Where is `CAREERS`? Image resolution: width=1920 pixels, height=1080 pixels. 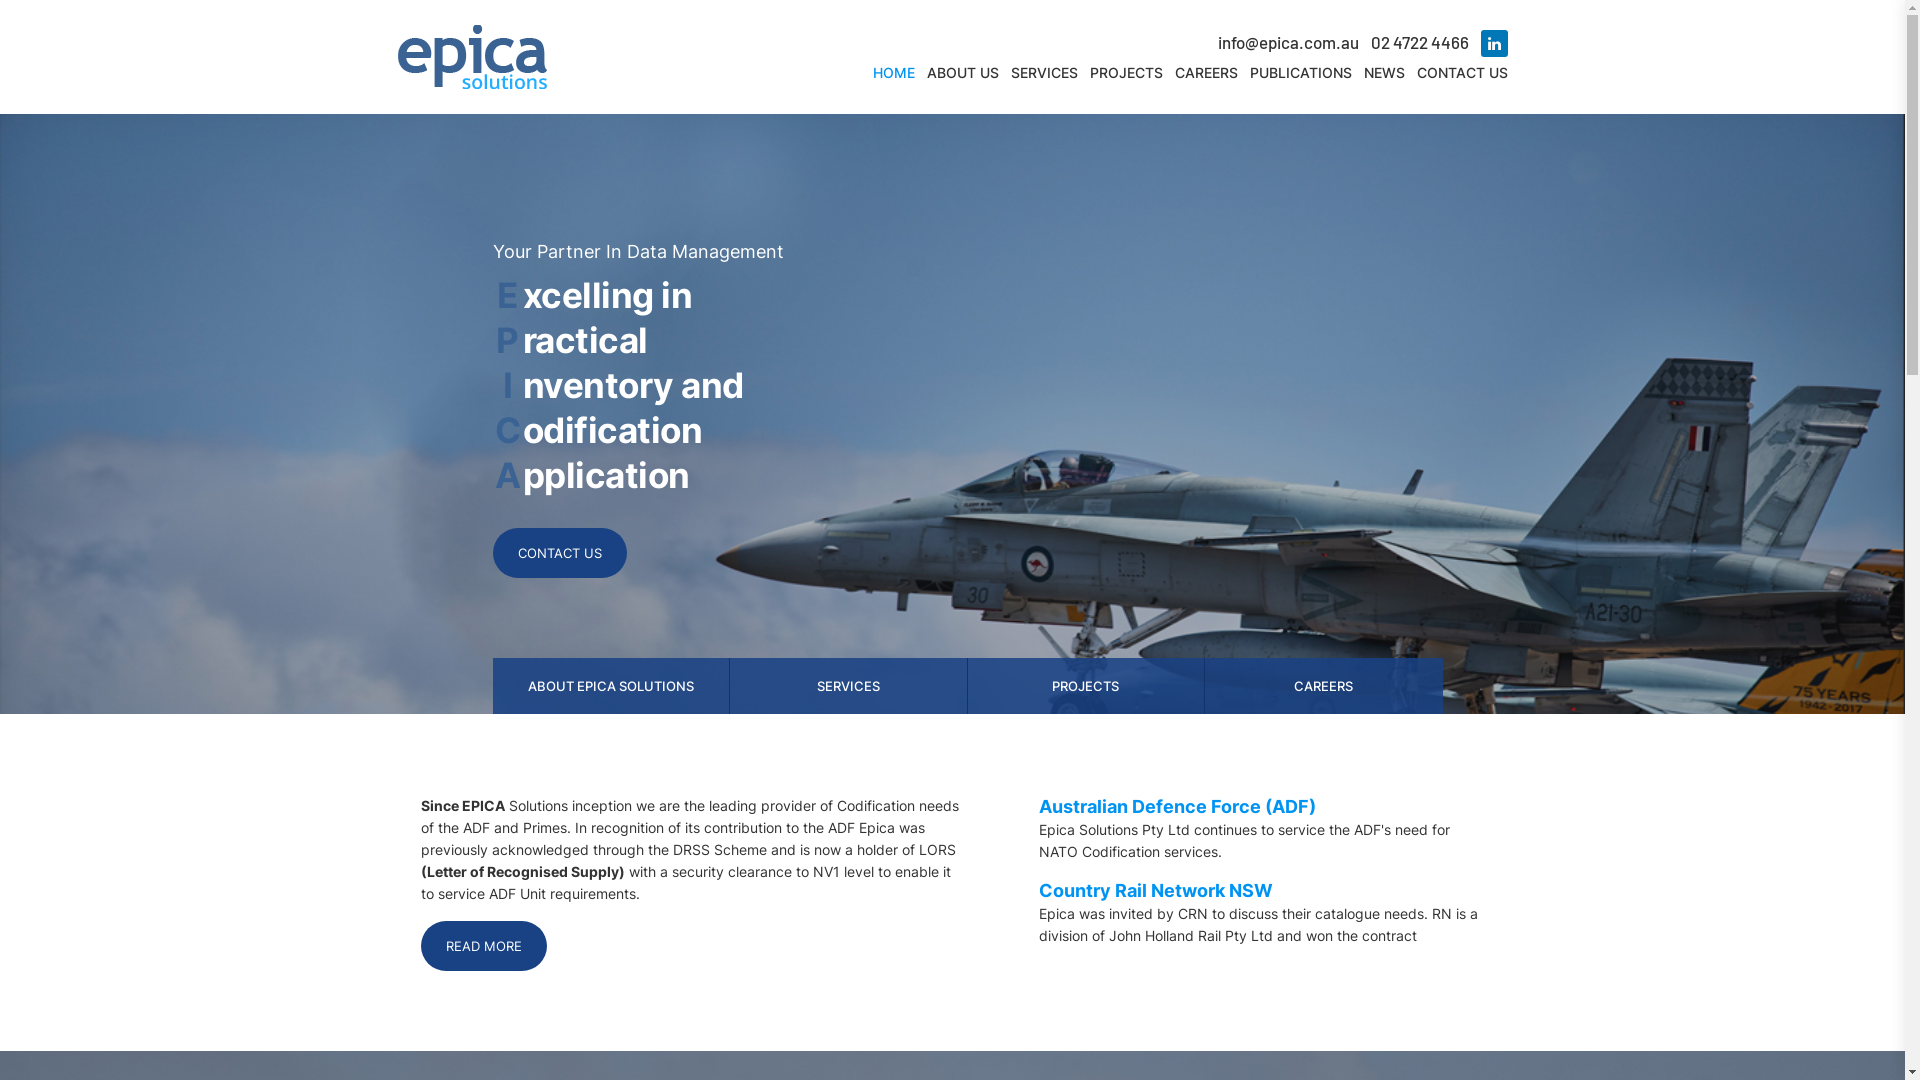
CAREERS is located at coordinates (1324, 686).